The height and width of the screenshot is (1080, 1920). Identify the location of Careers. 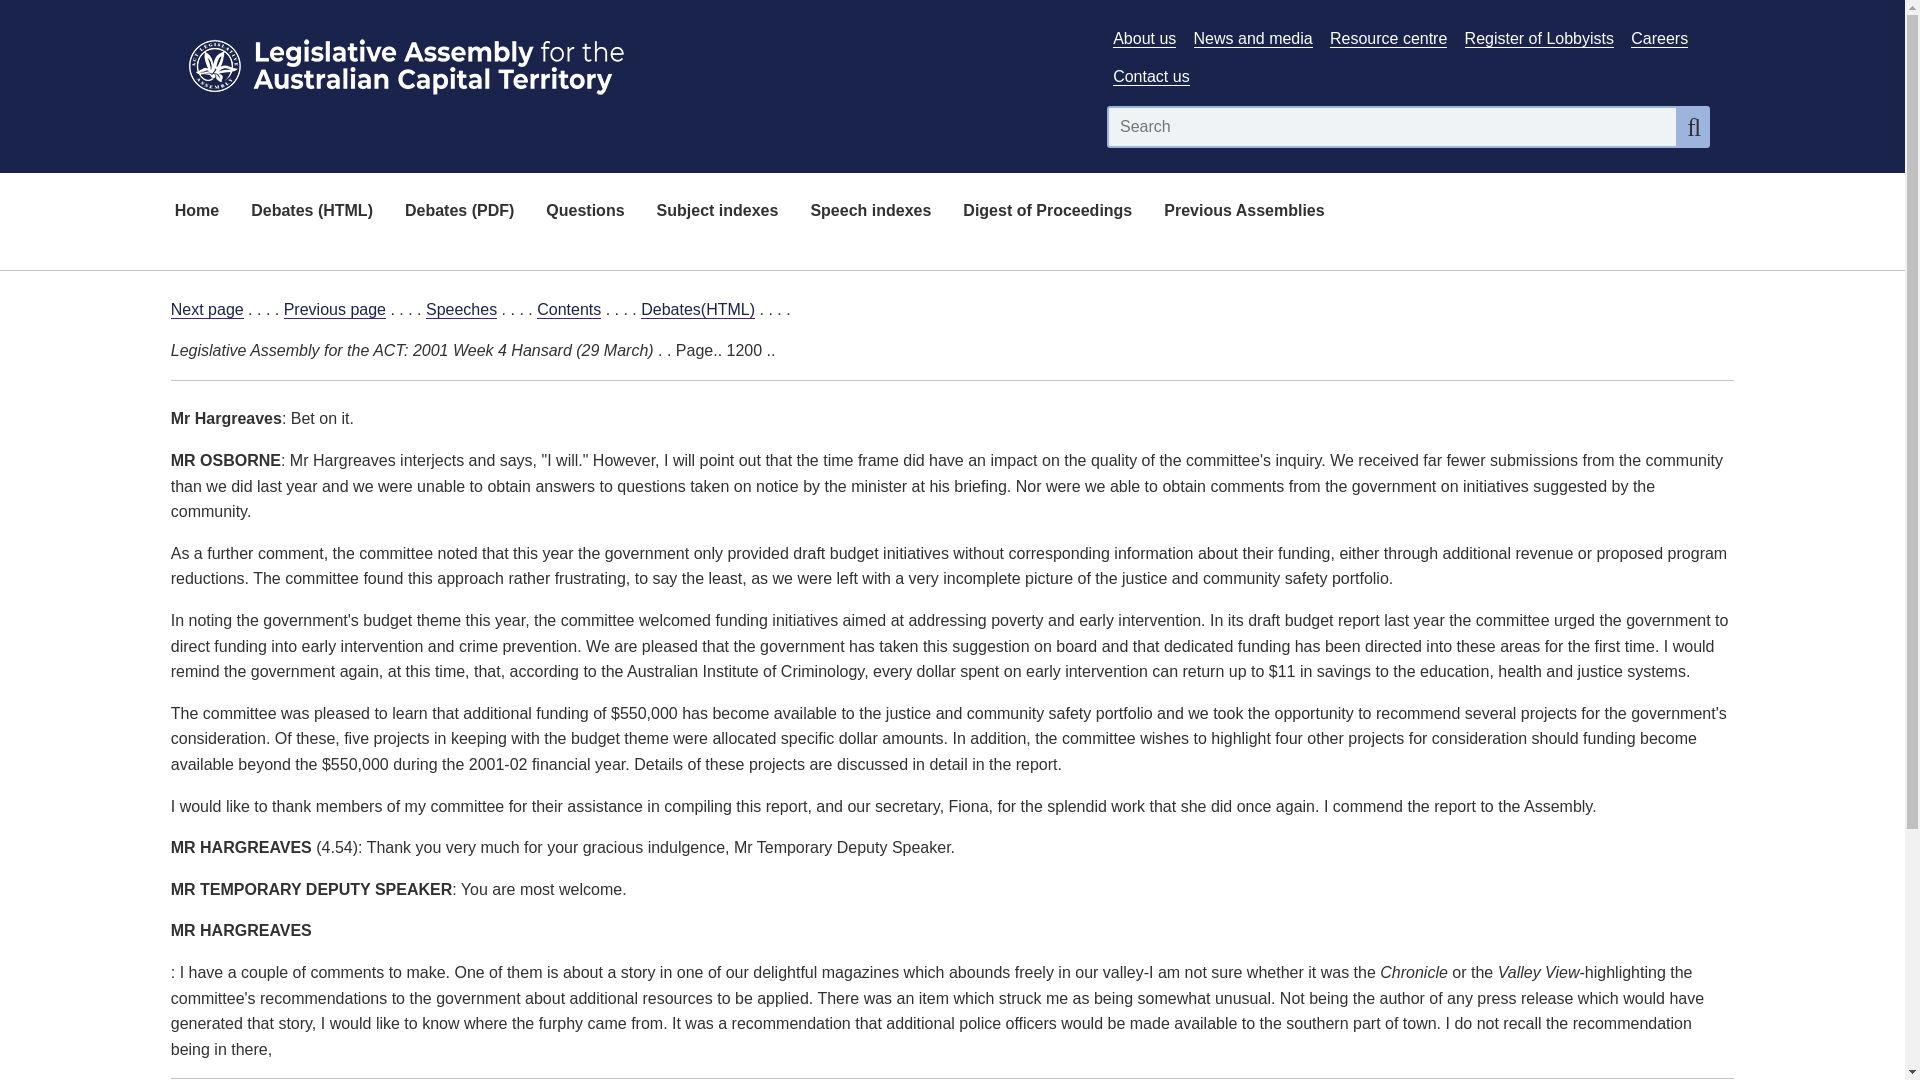
(1658, 38).